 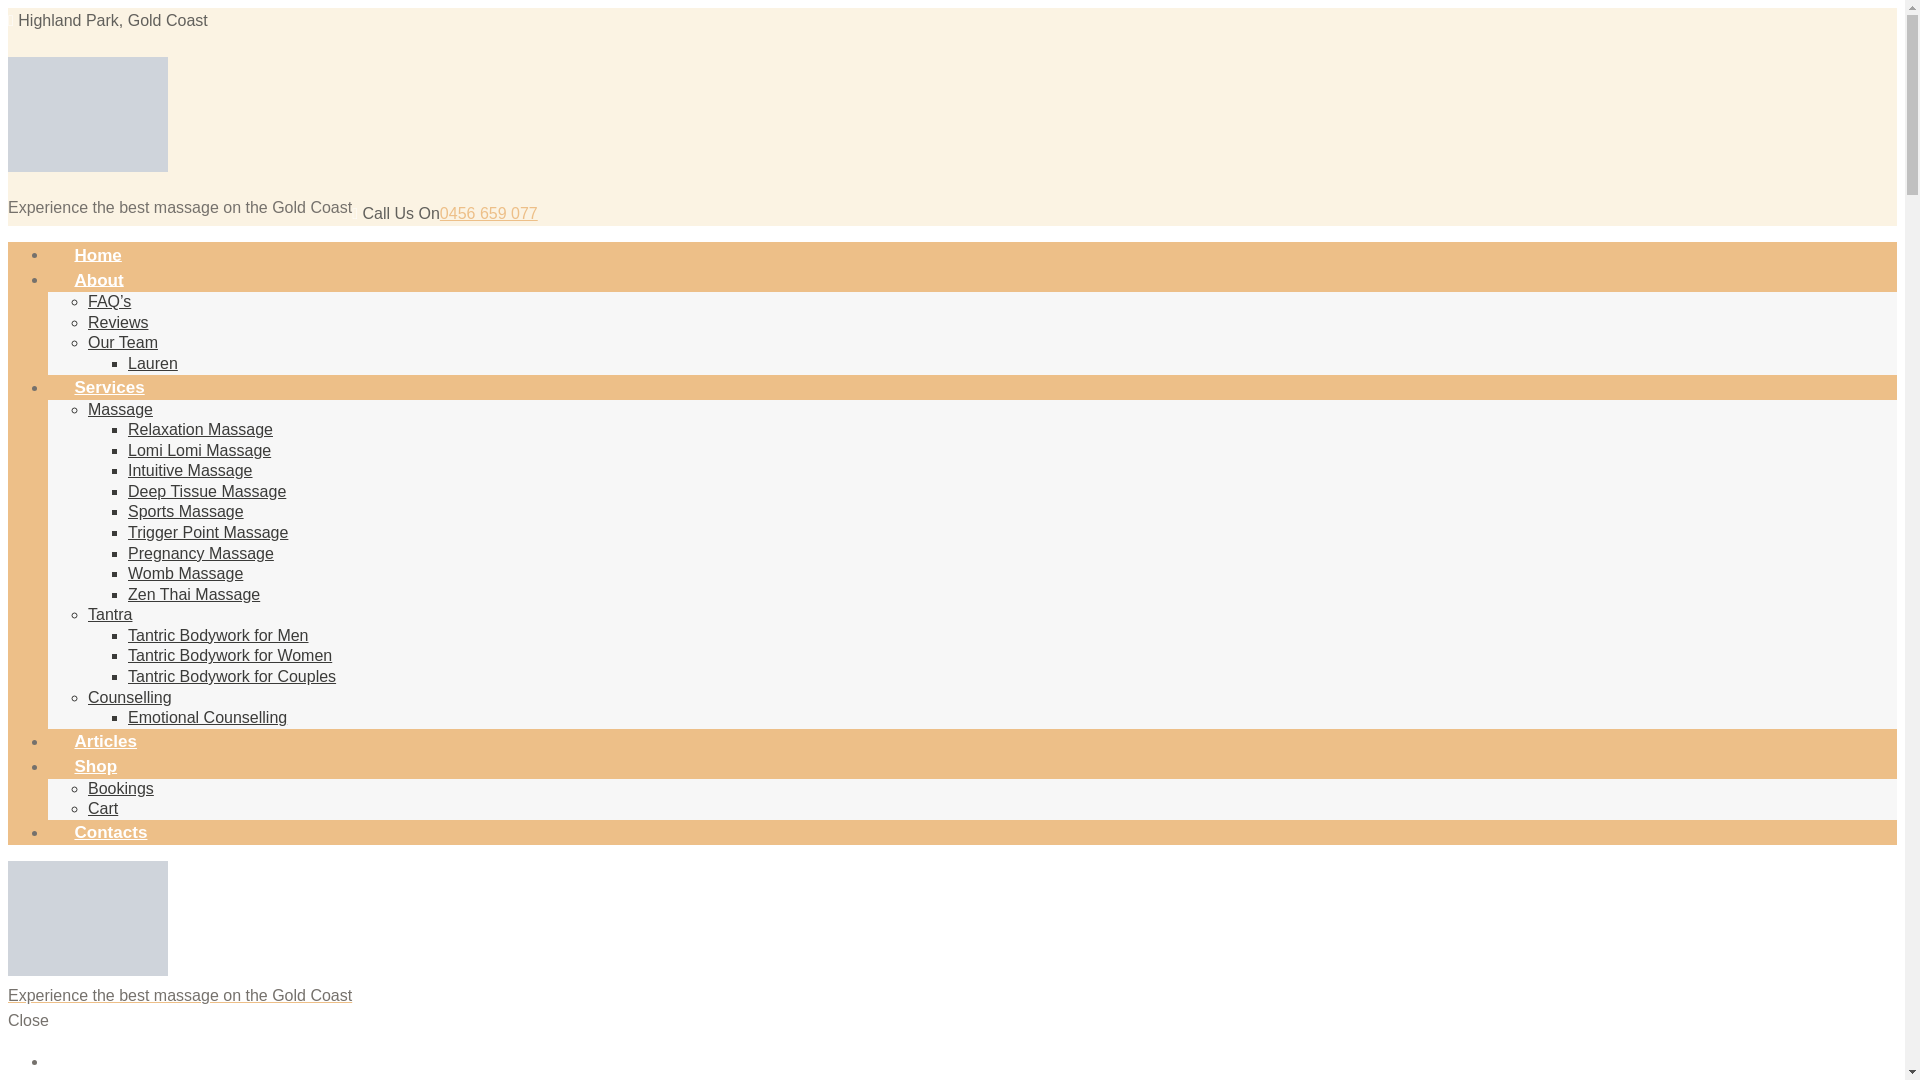 I want to click on Emotional Counselling, so click(x=208, y=718).